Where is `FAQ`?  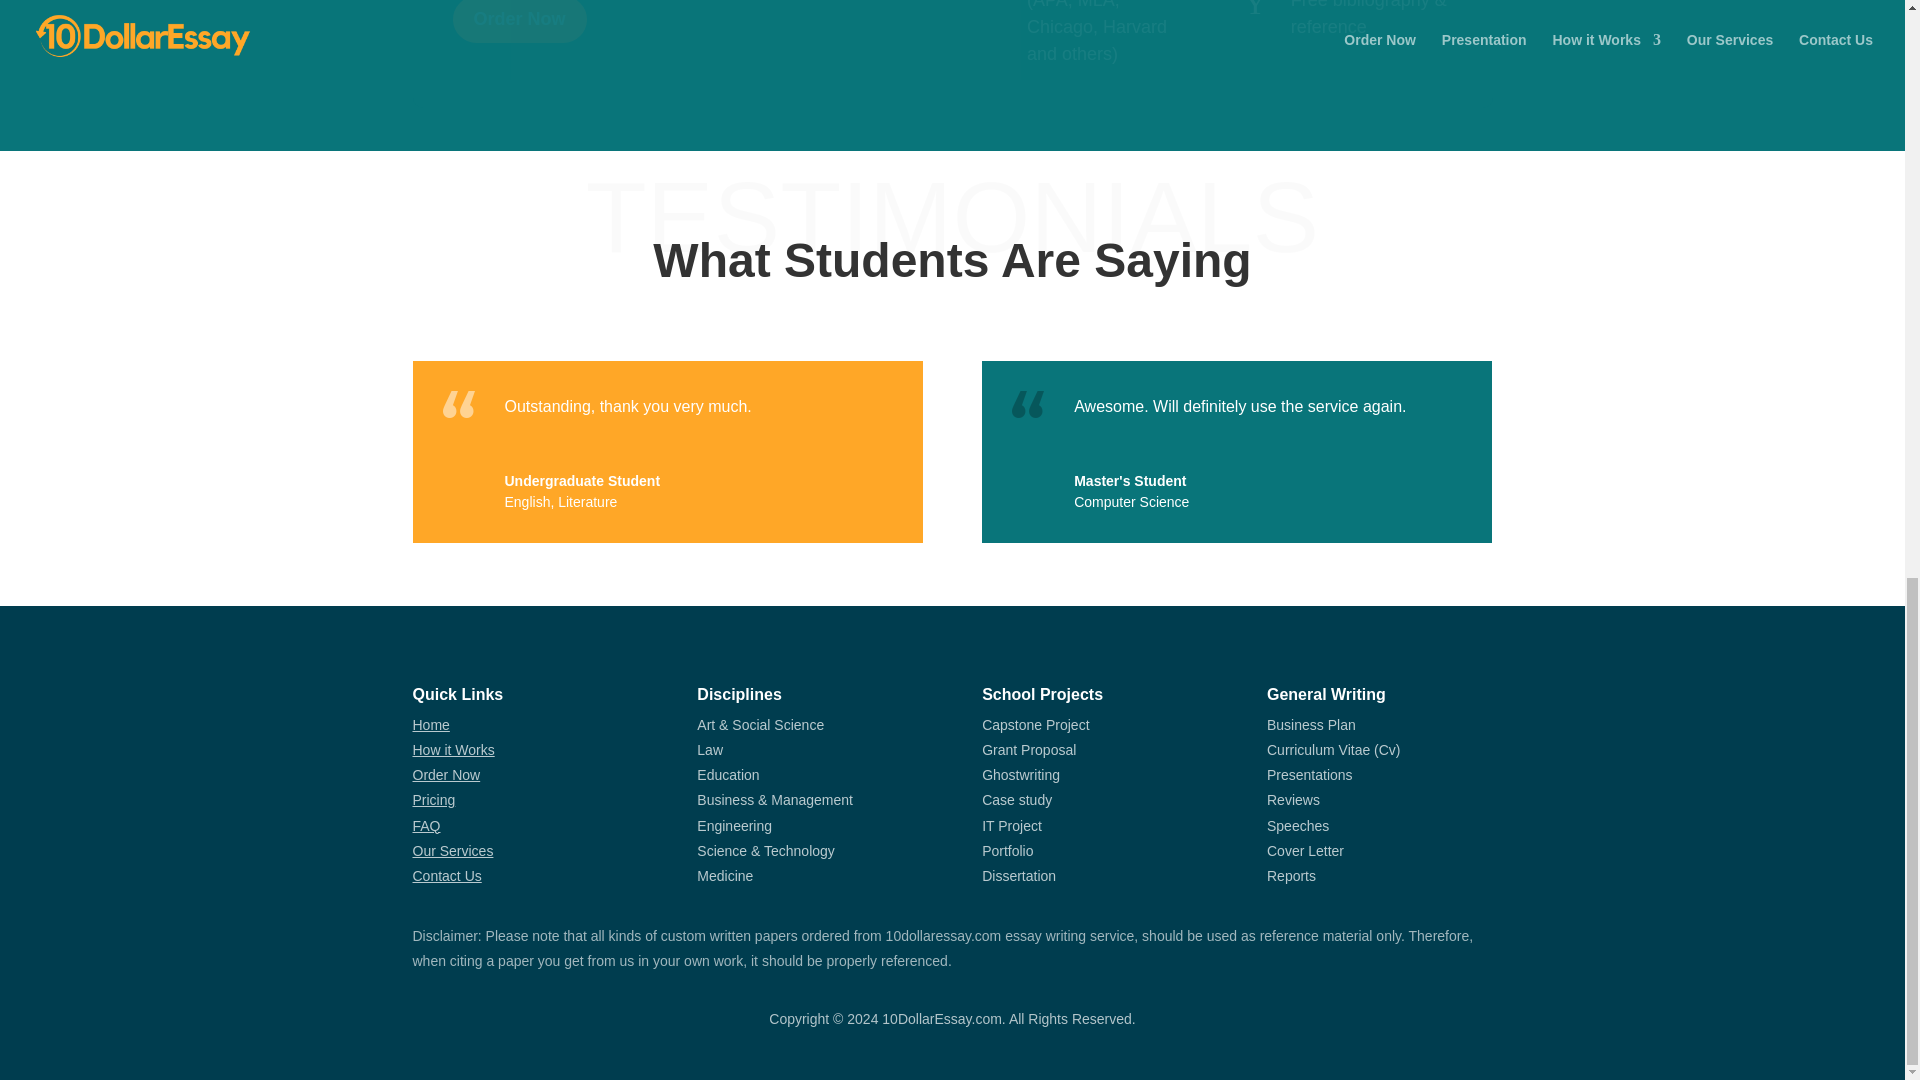 FAQ is located at coordinates (426, 825).